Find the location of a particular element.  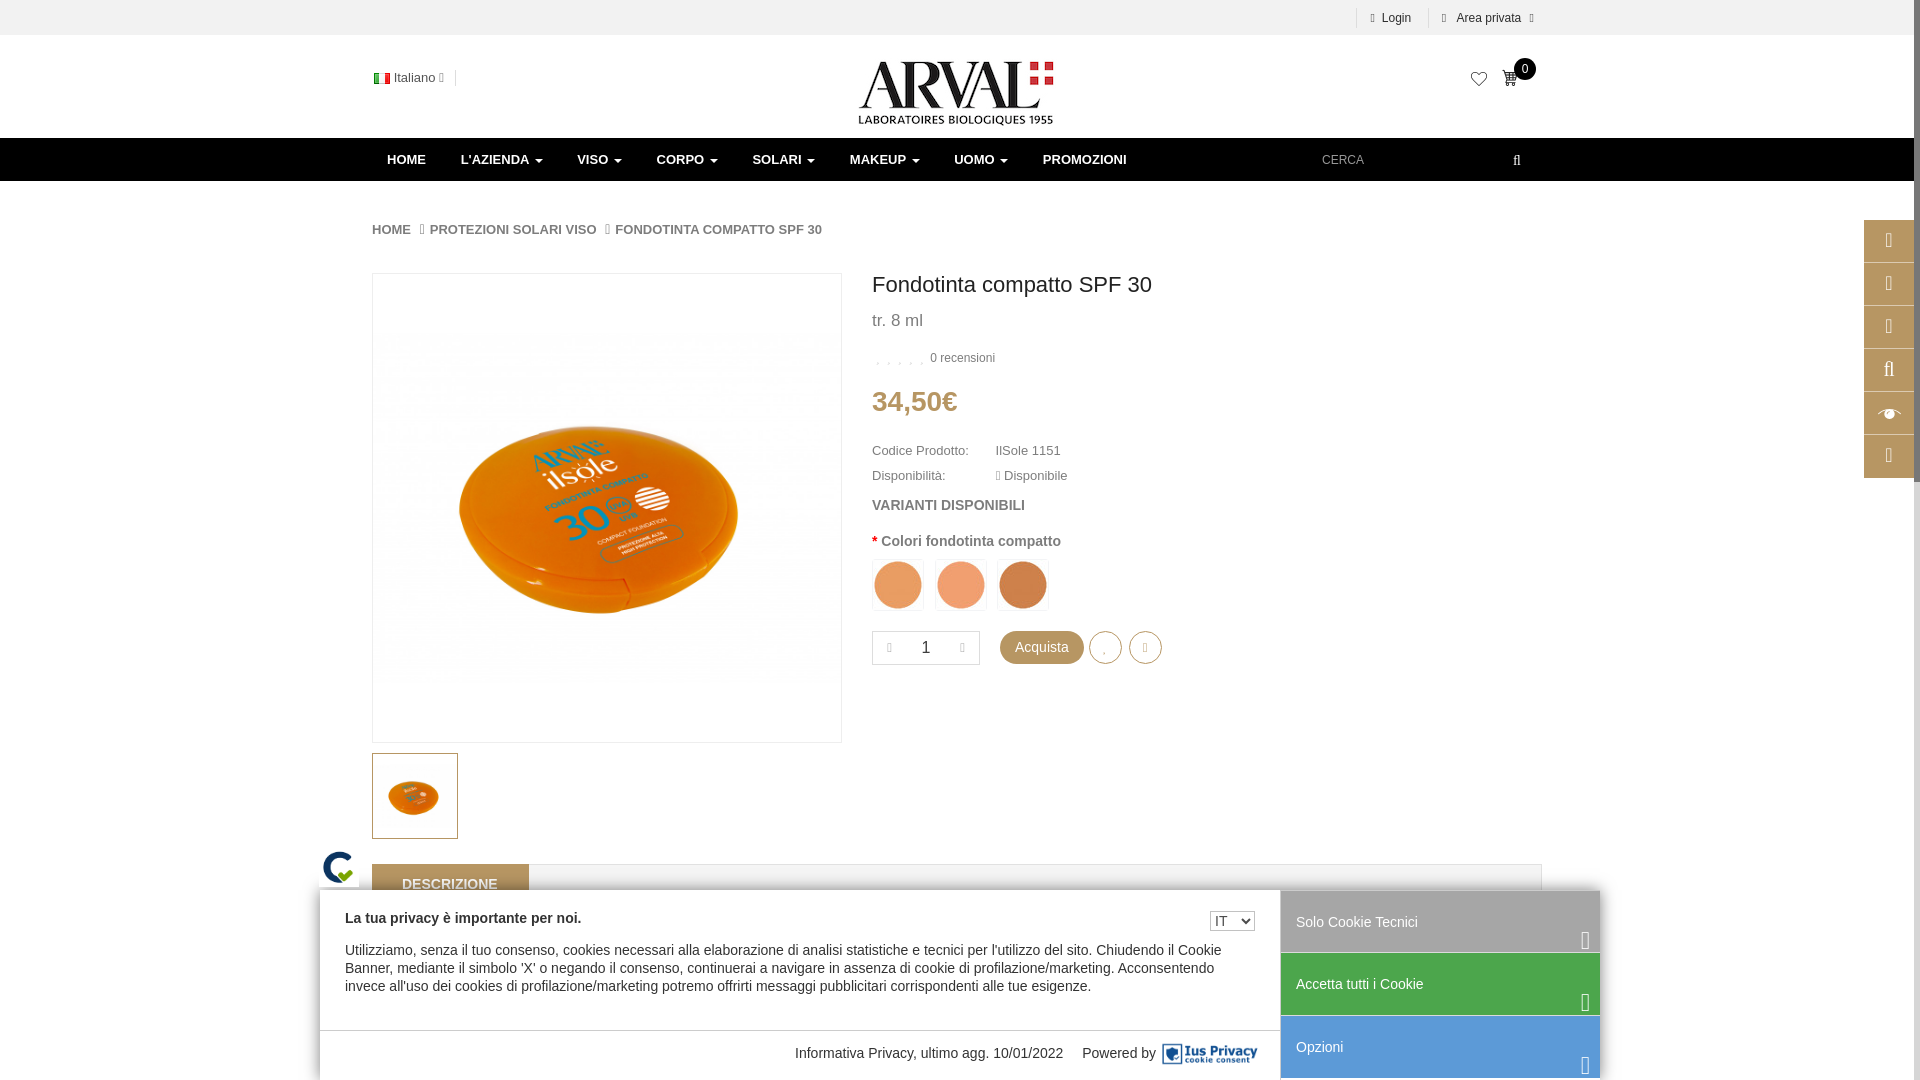

VISO is located at coordinates (600, 160).